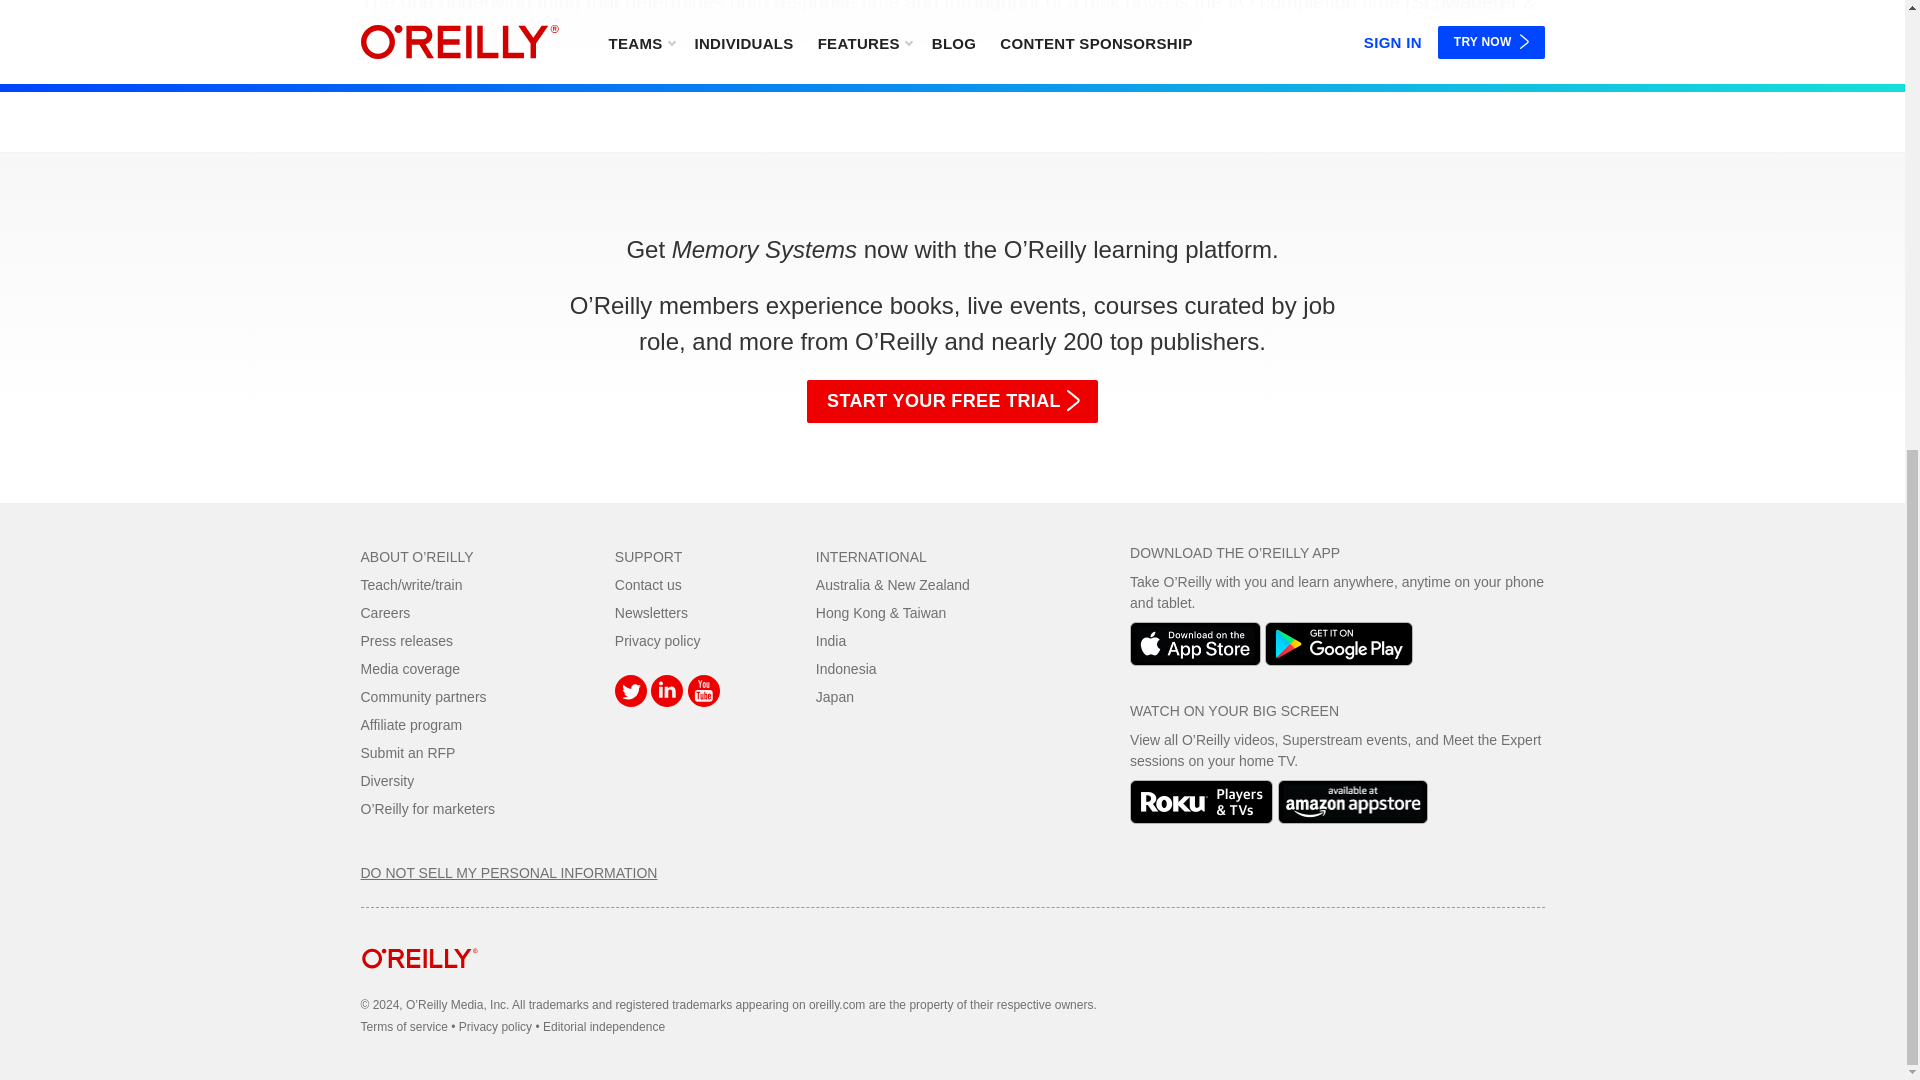 Image resolution: width=1920 pixels, height=1080 pixels. Describe the element at coordinates (410, 668) in the screenshot. I see `Media coverage` at that location.